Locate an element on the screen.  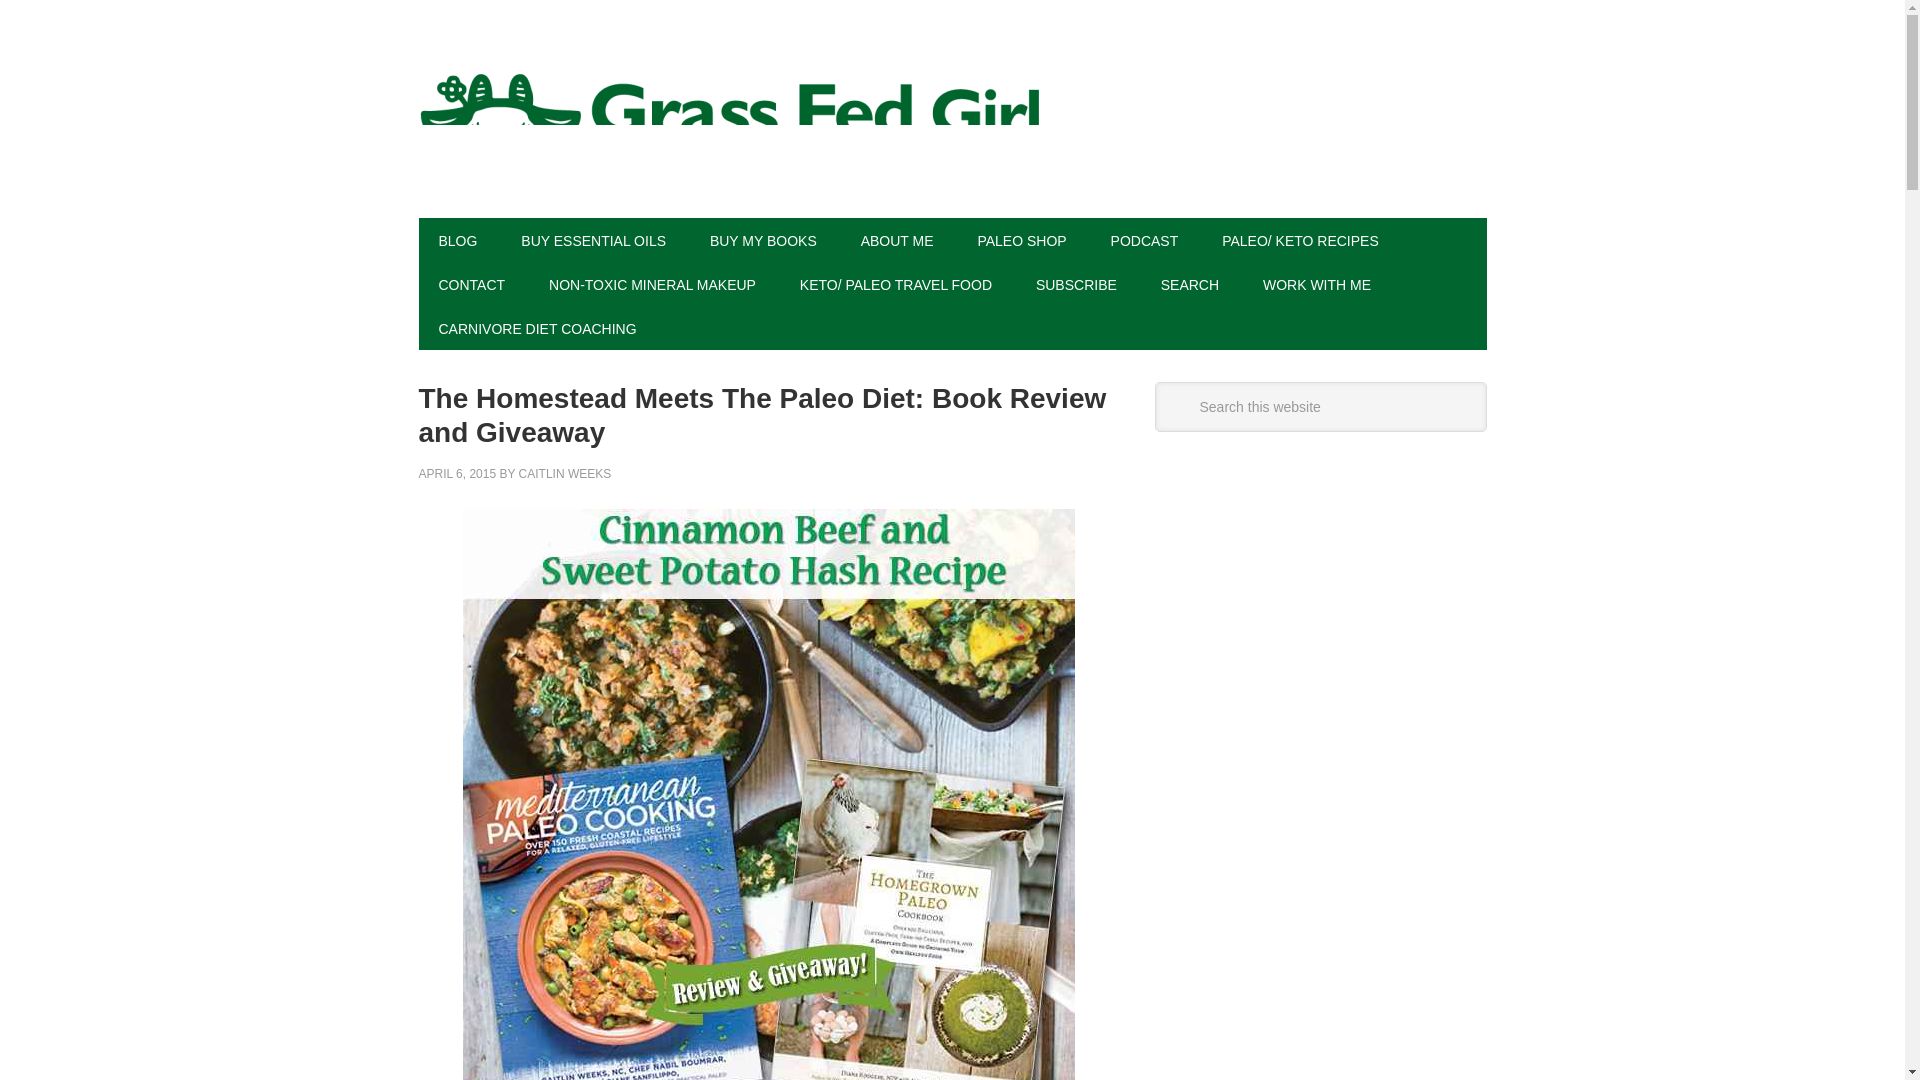
ABOUT ME is located at coordinates (897, 240).